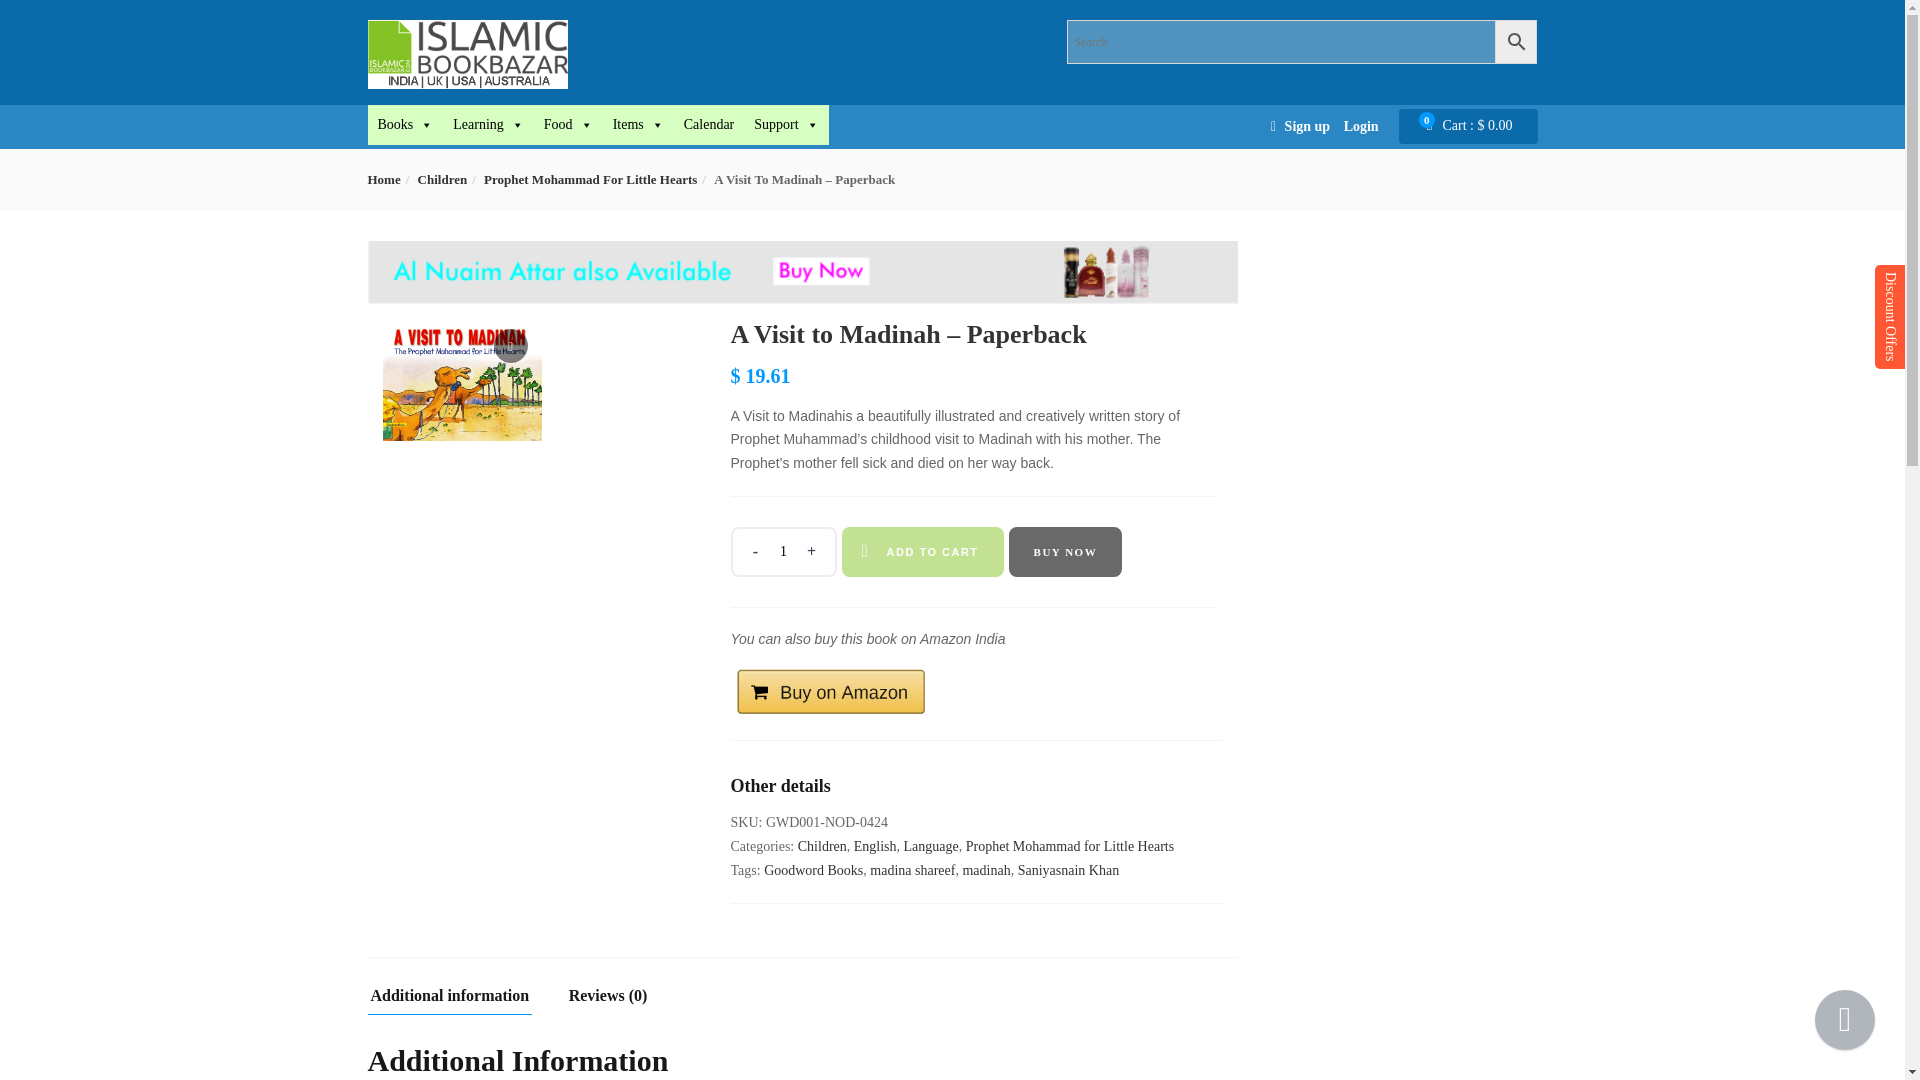  I want to click on Sign up, so click(1307, 126).